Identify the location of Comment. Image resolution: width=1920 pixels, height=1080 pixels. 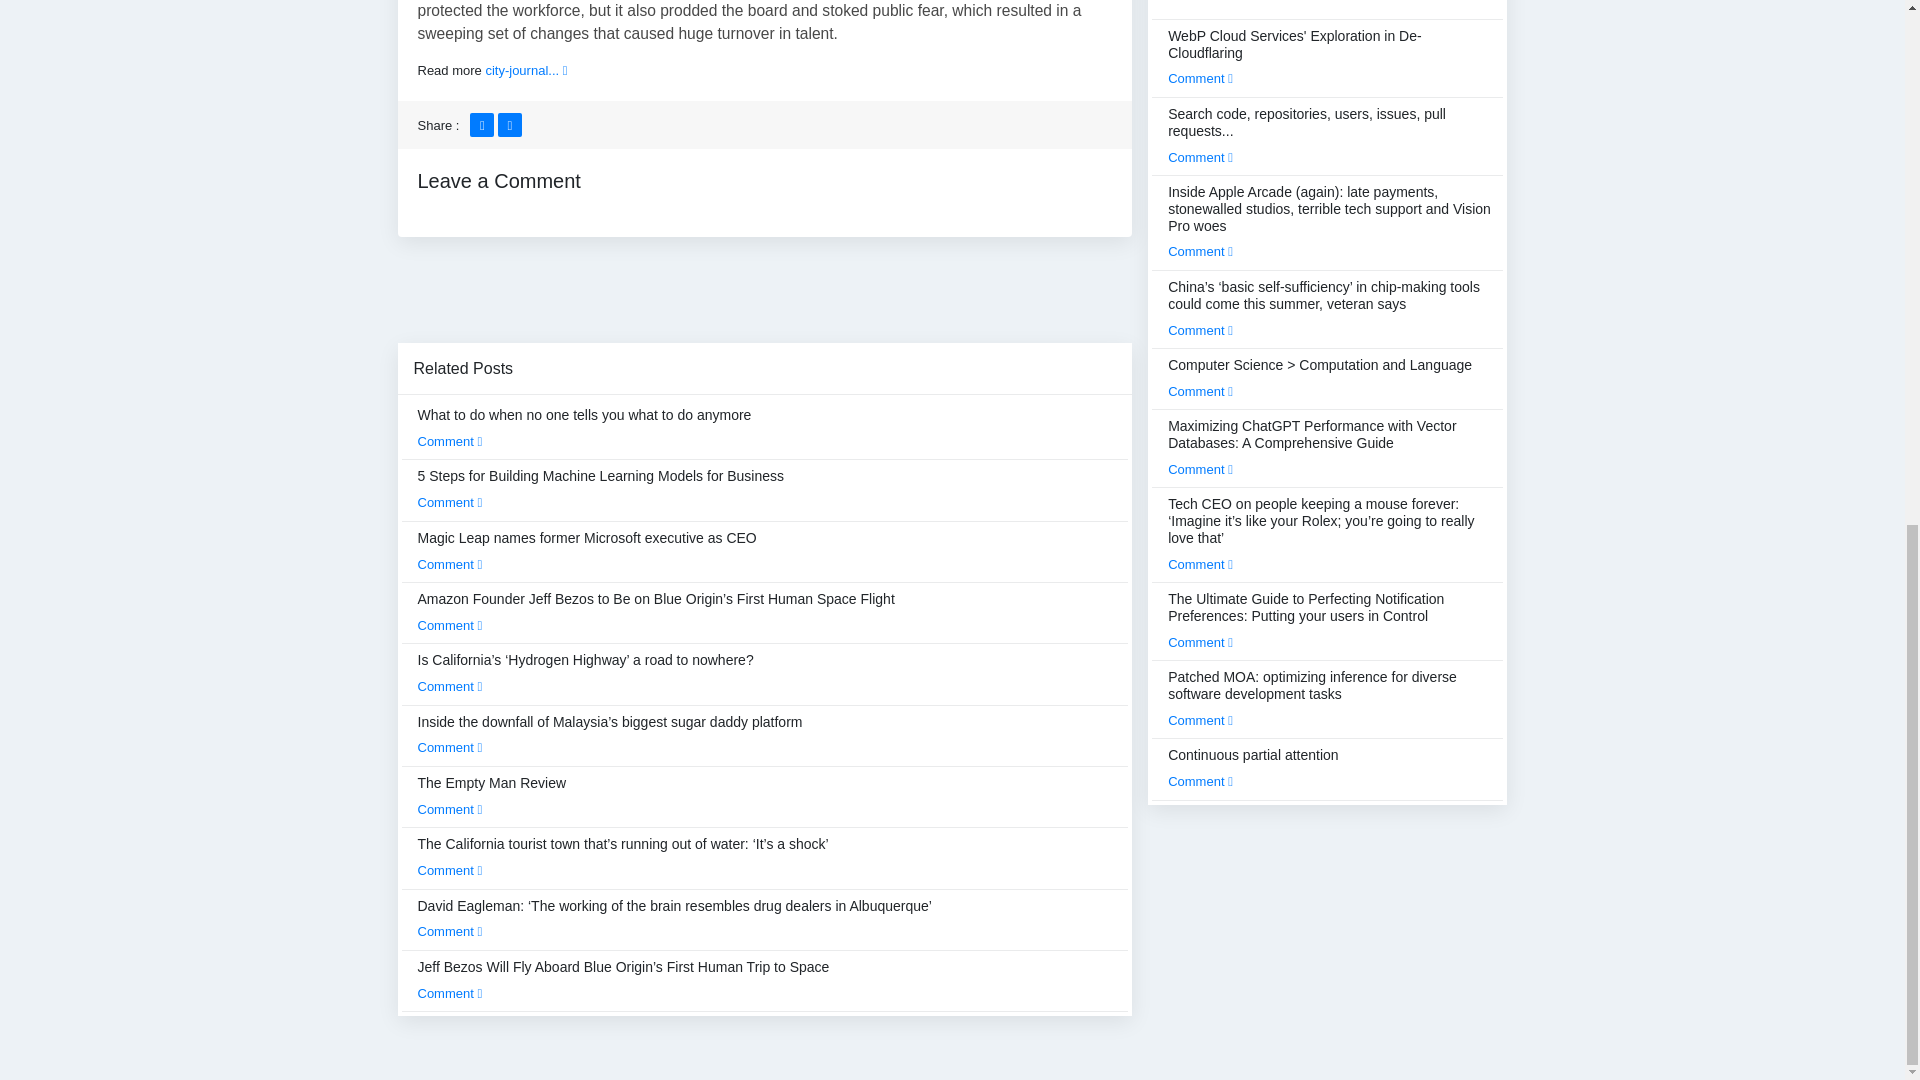
(450, 686).